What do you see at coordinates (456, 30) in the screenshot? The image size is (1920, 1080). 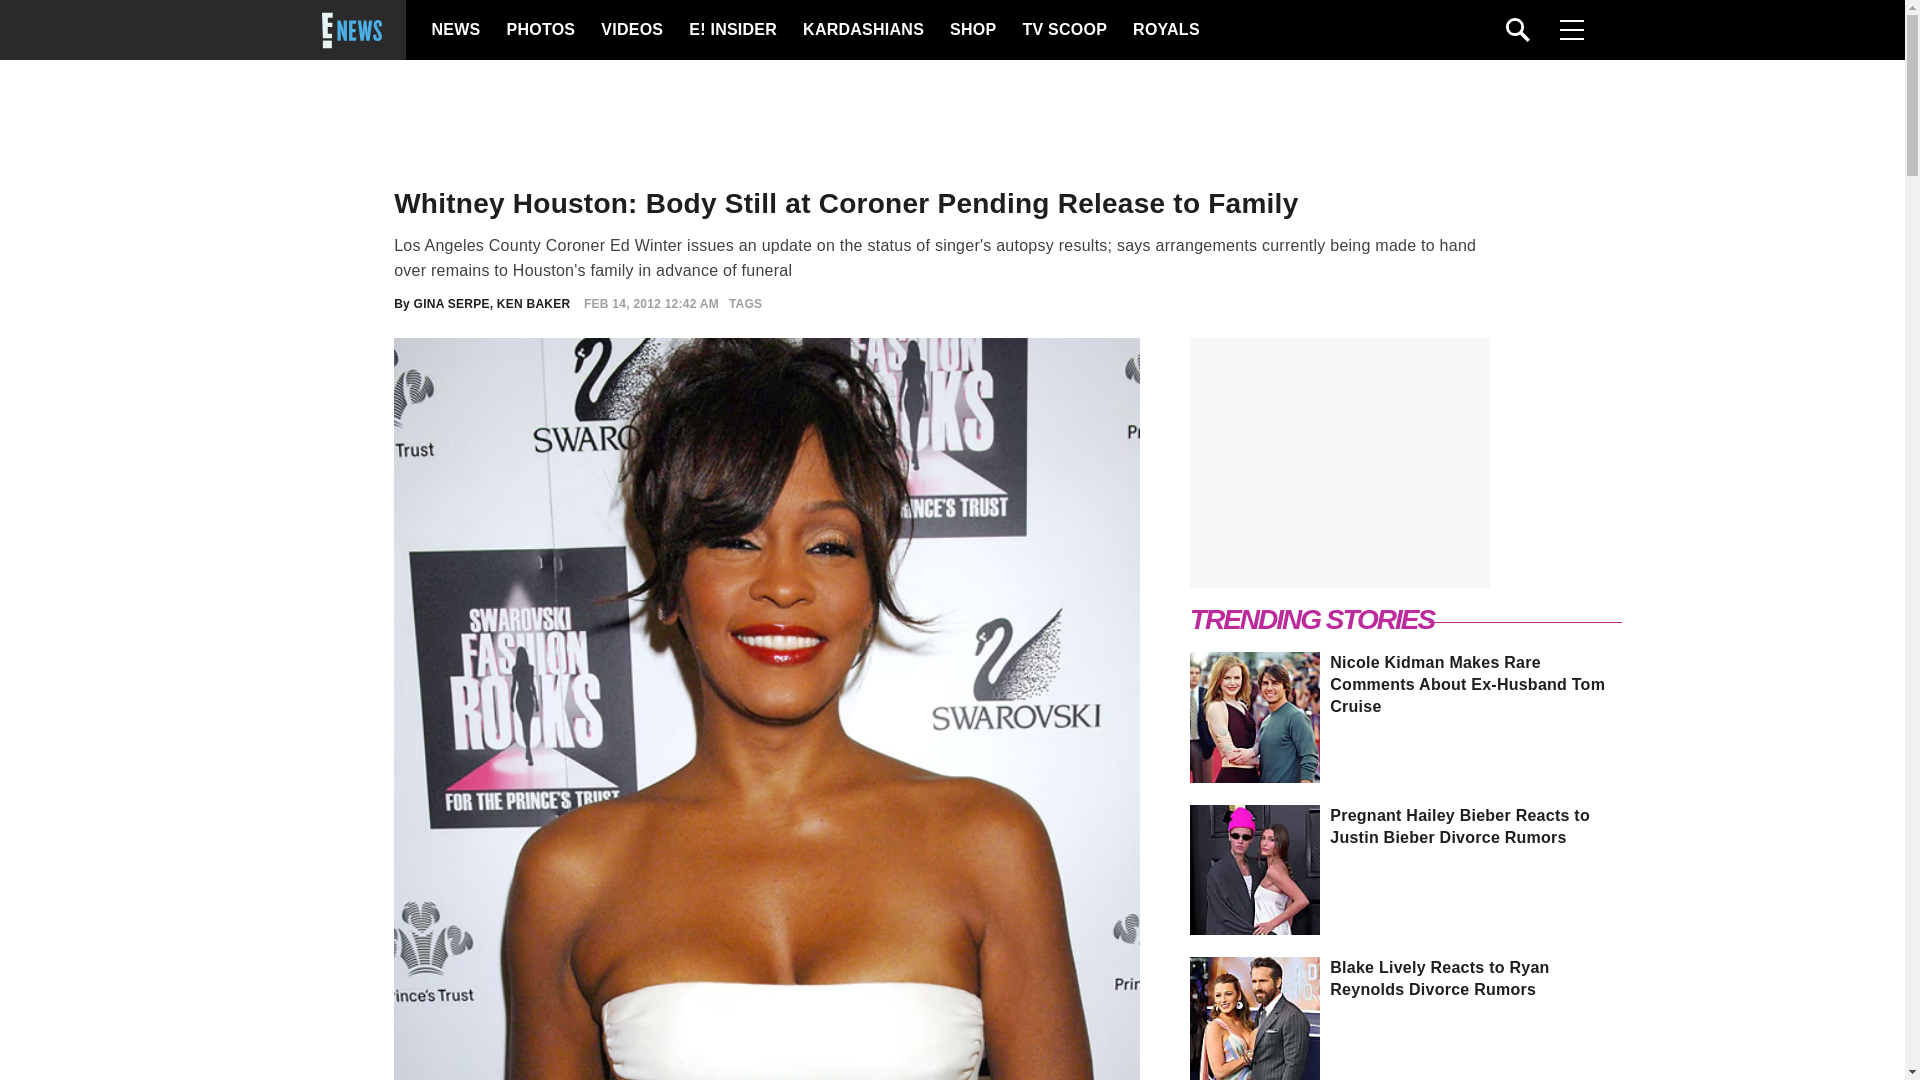 I see `NEWS` at bounding box center [456, 30].